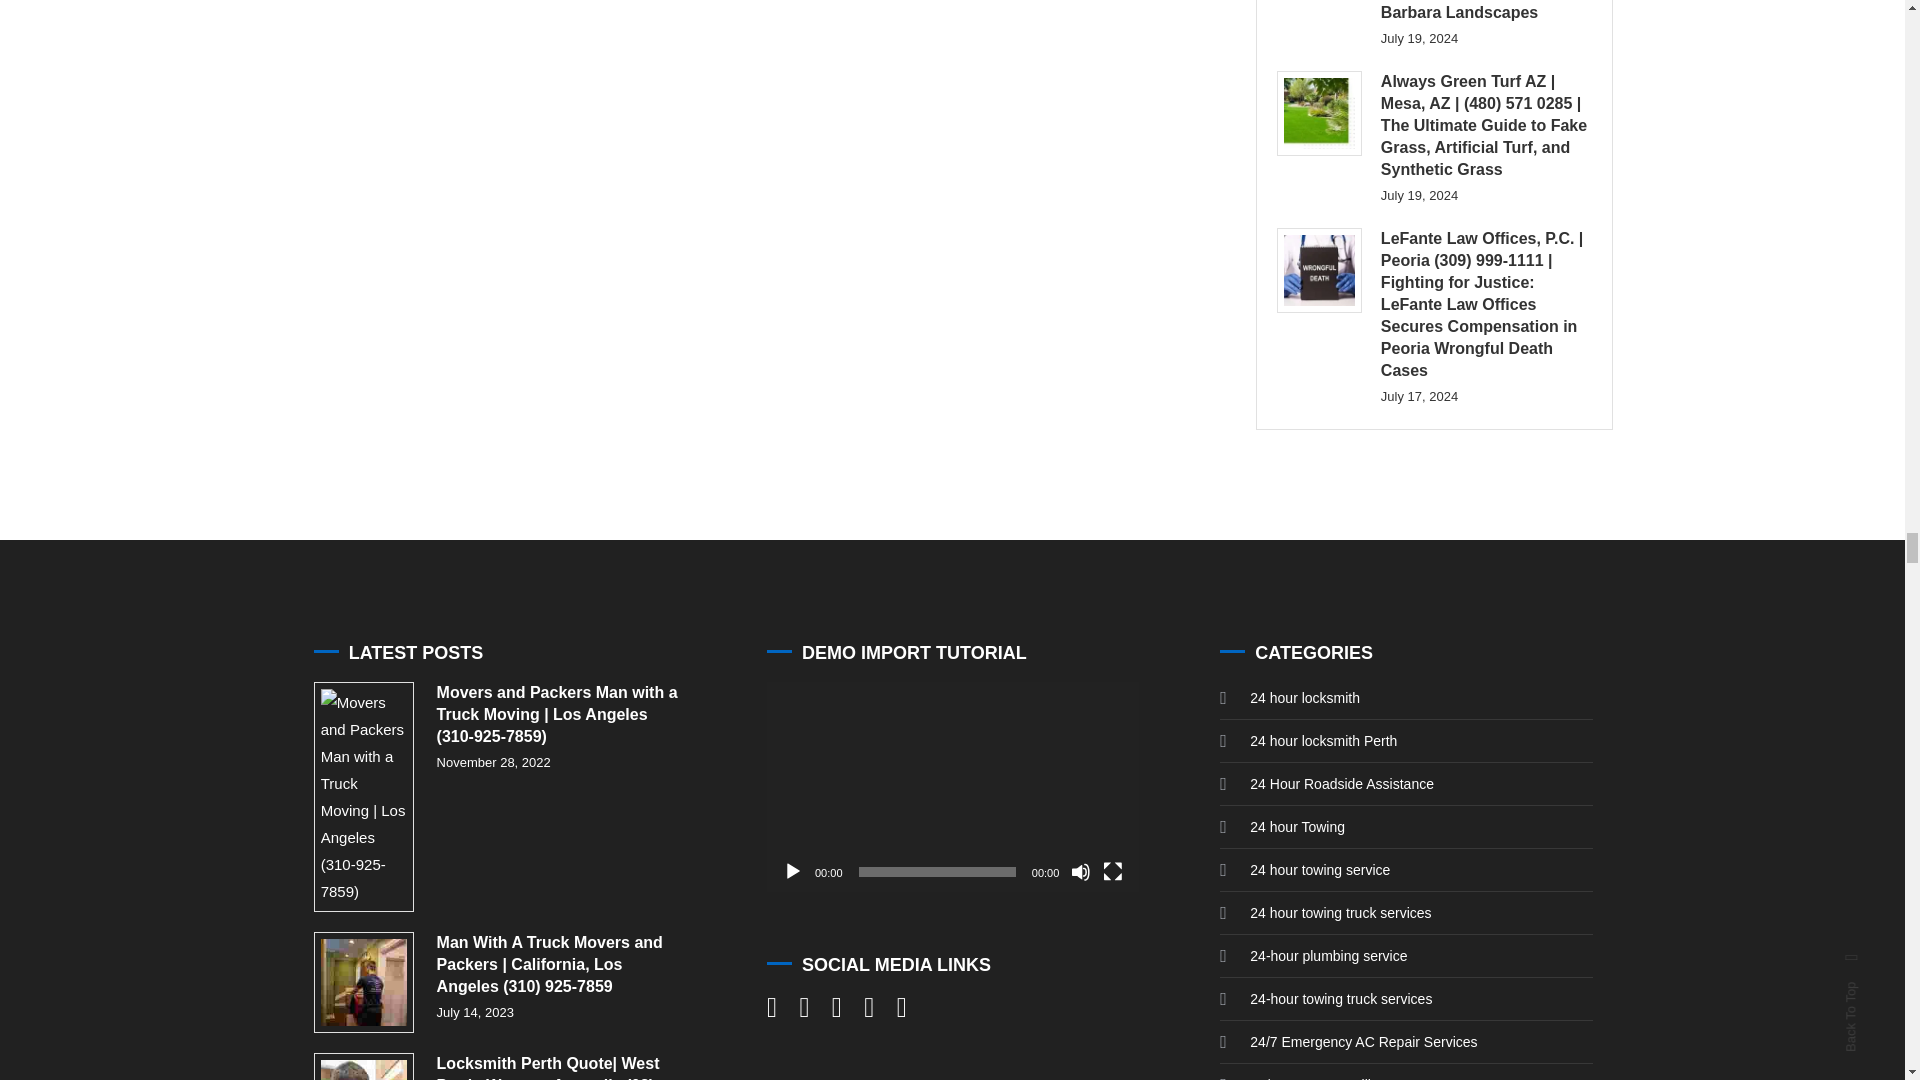 Image resolution: width=1920 pixels, height=1080 pixels. I want to click on Mute, so click(1080, 872).